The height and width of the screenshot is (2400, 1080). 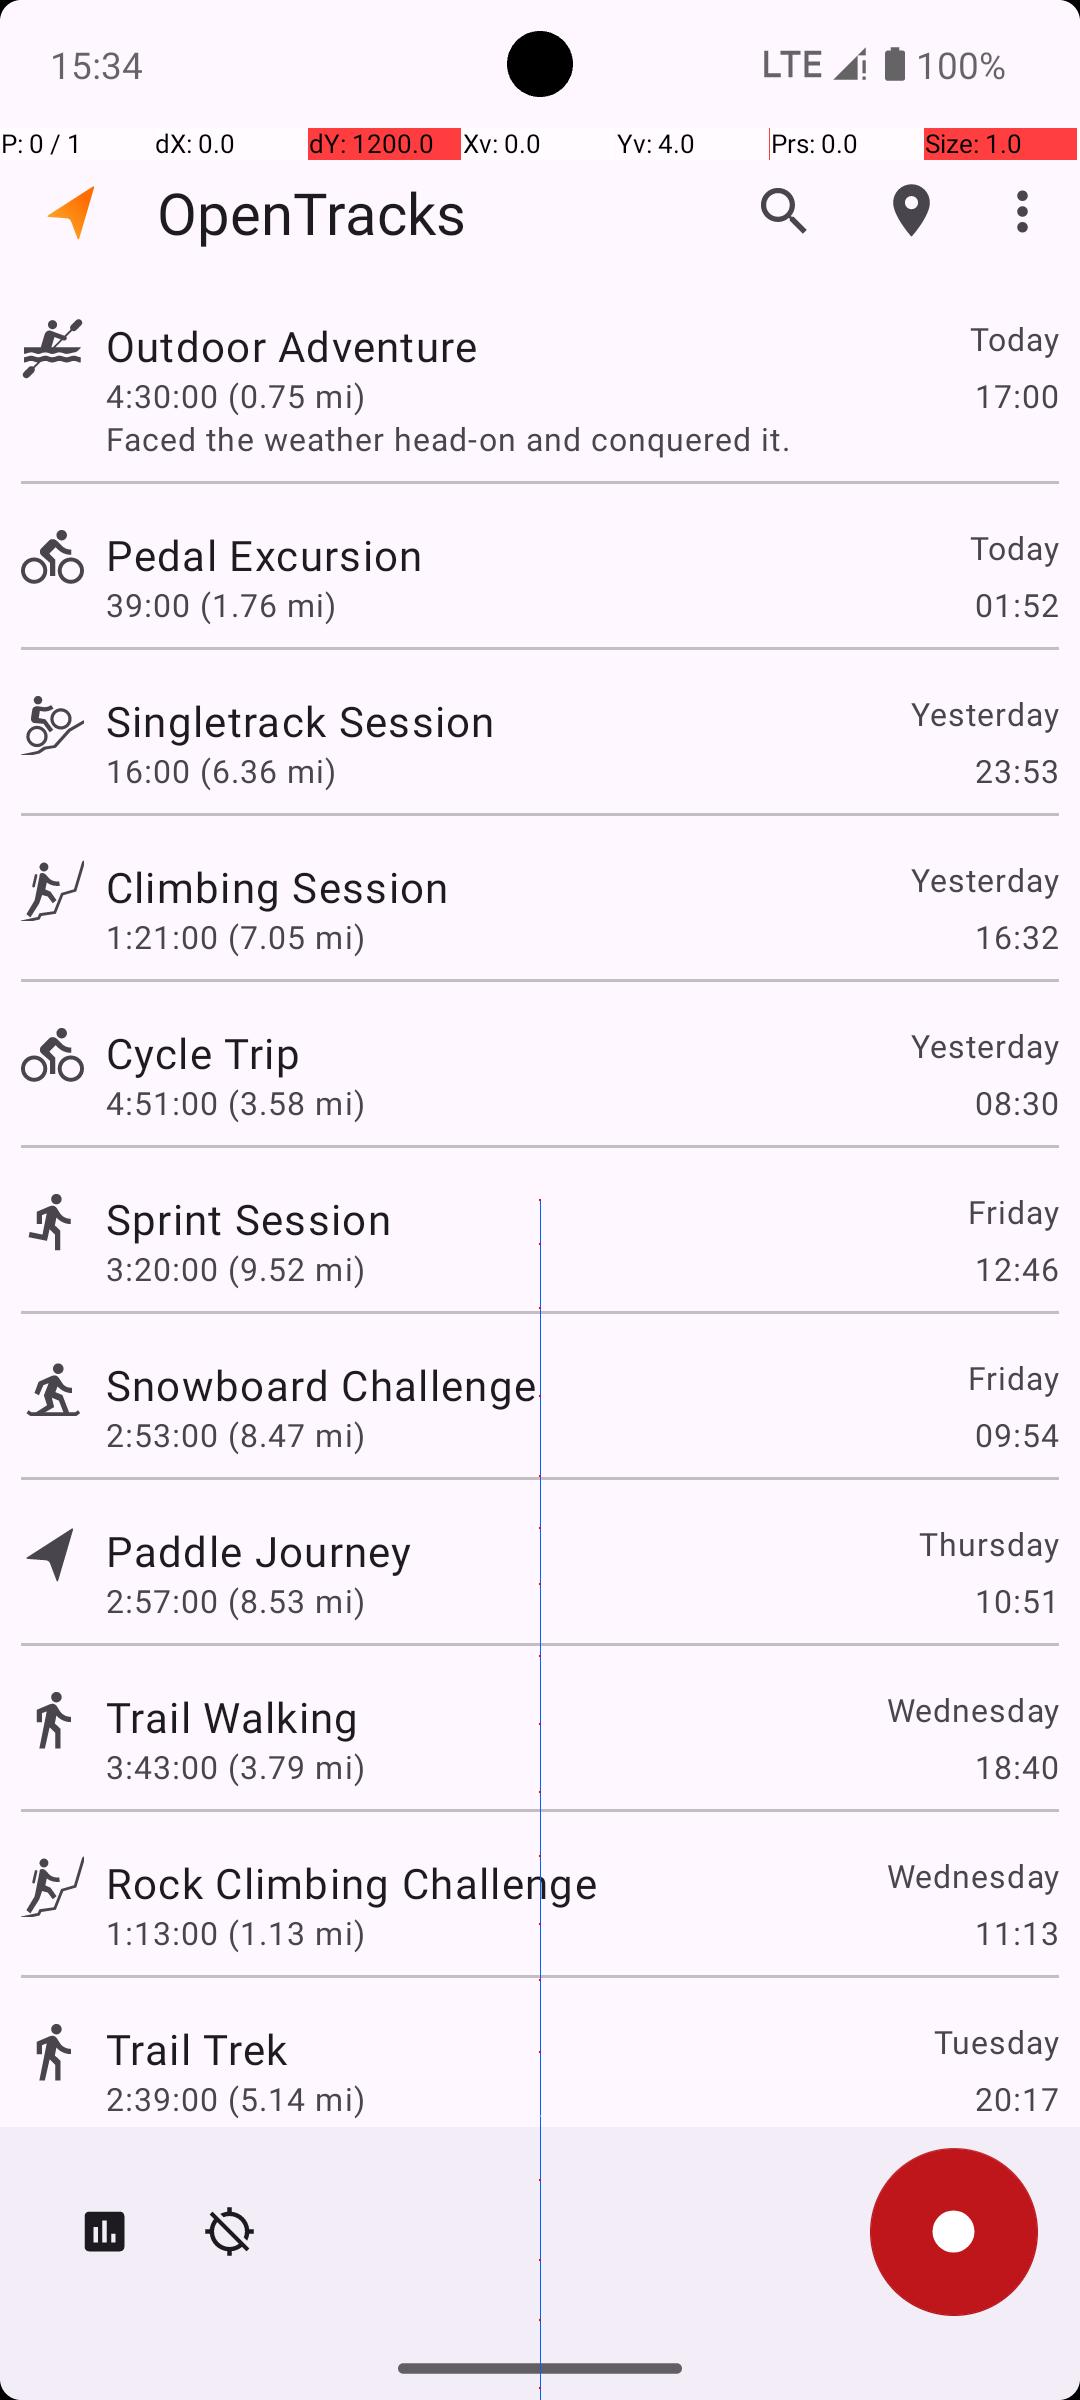 What do you see at coordinates (277, 886) in the screenshot?
I see `Climbing Session` at bounding box center [277, 886].